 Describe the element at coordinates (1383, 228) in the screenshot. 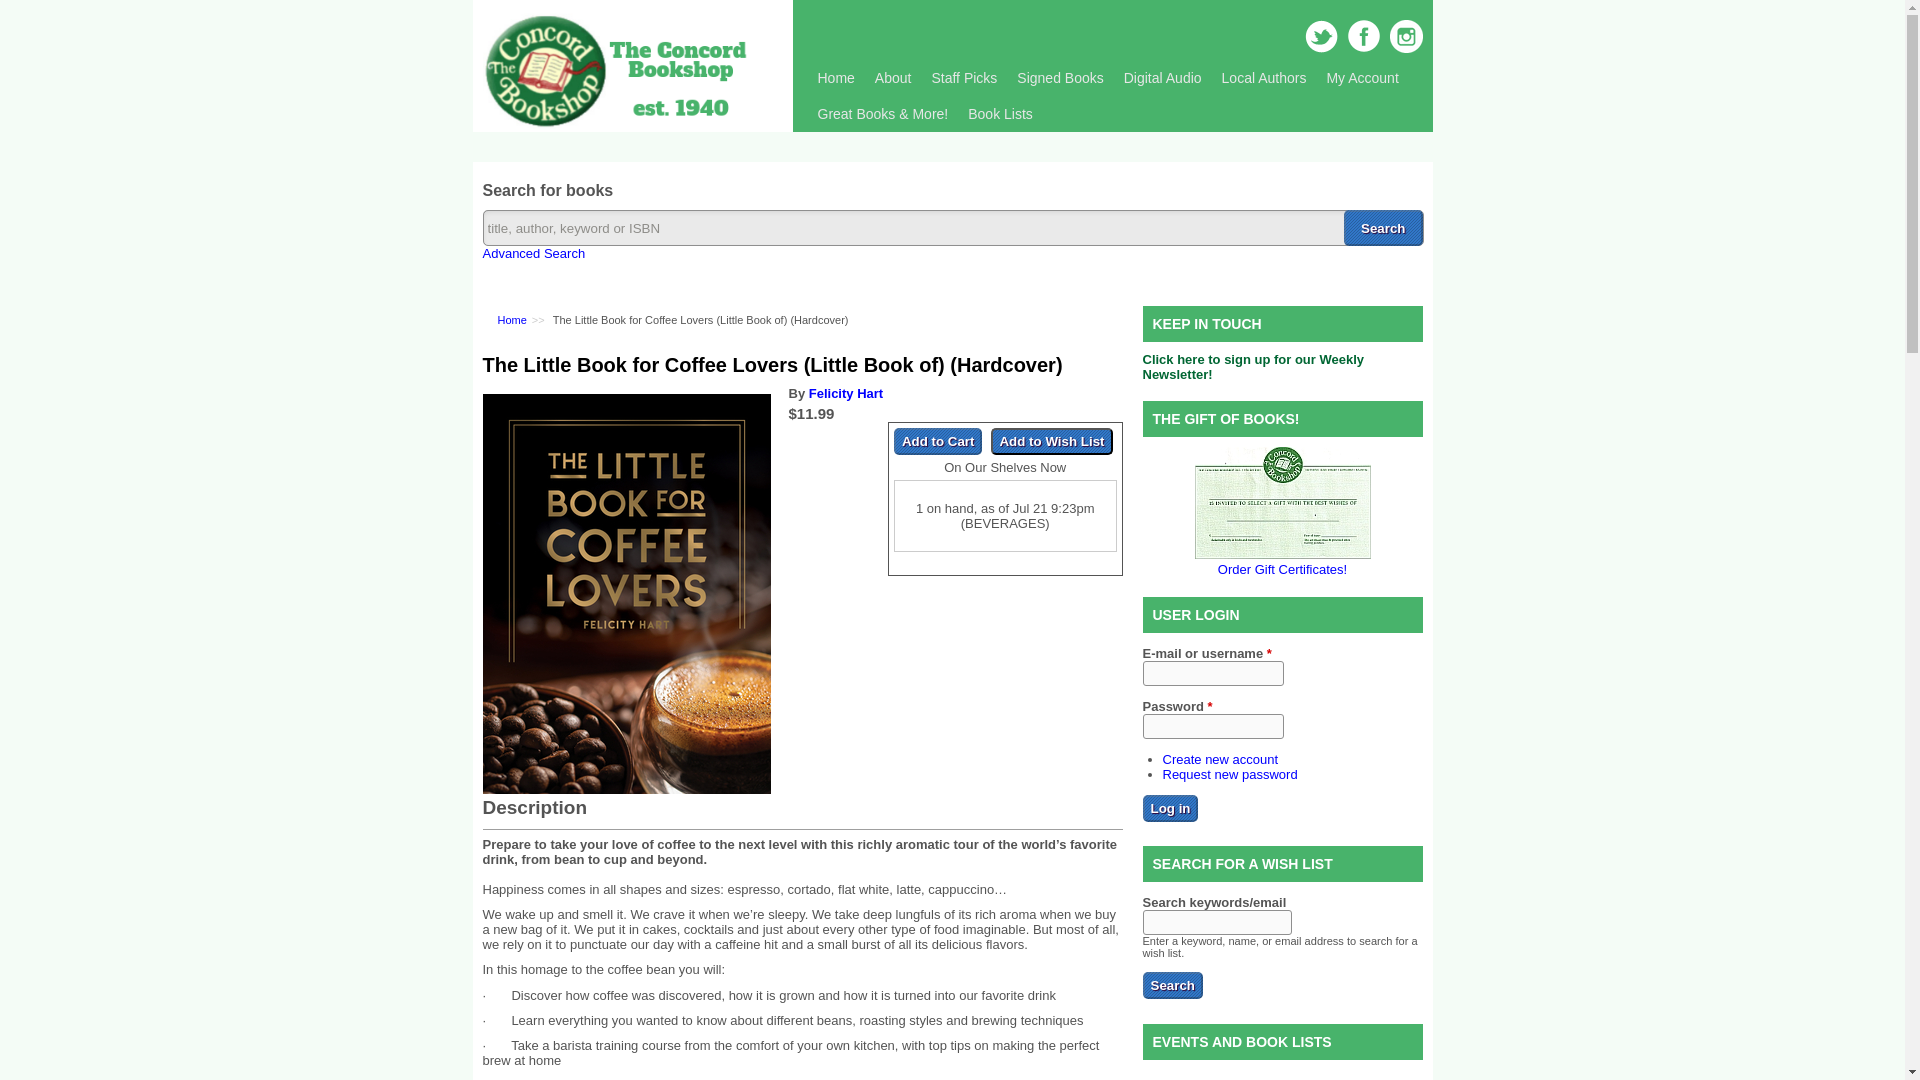

I see `Search` at that location.